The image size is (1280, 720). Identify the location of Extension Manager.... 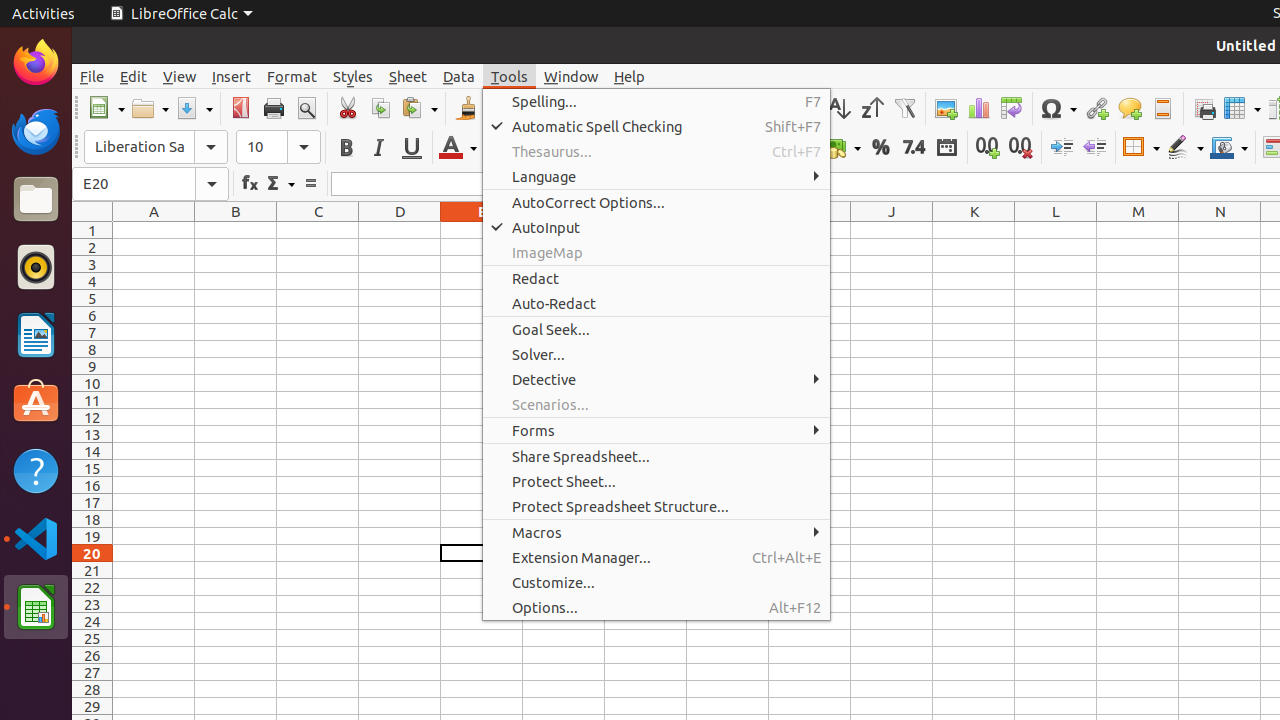
(656, 558).